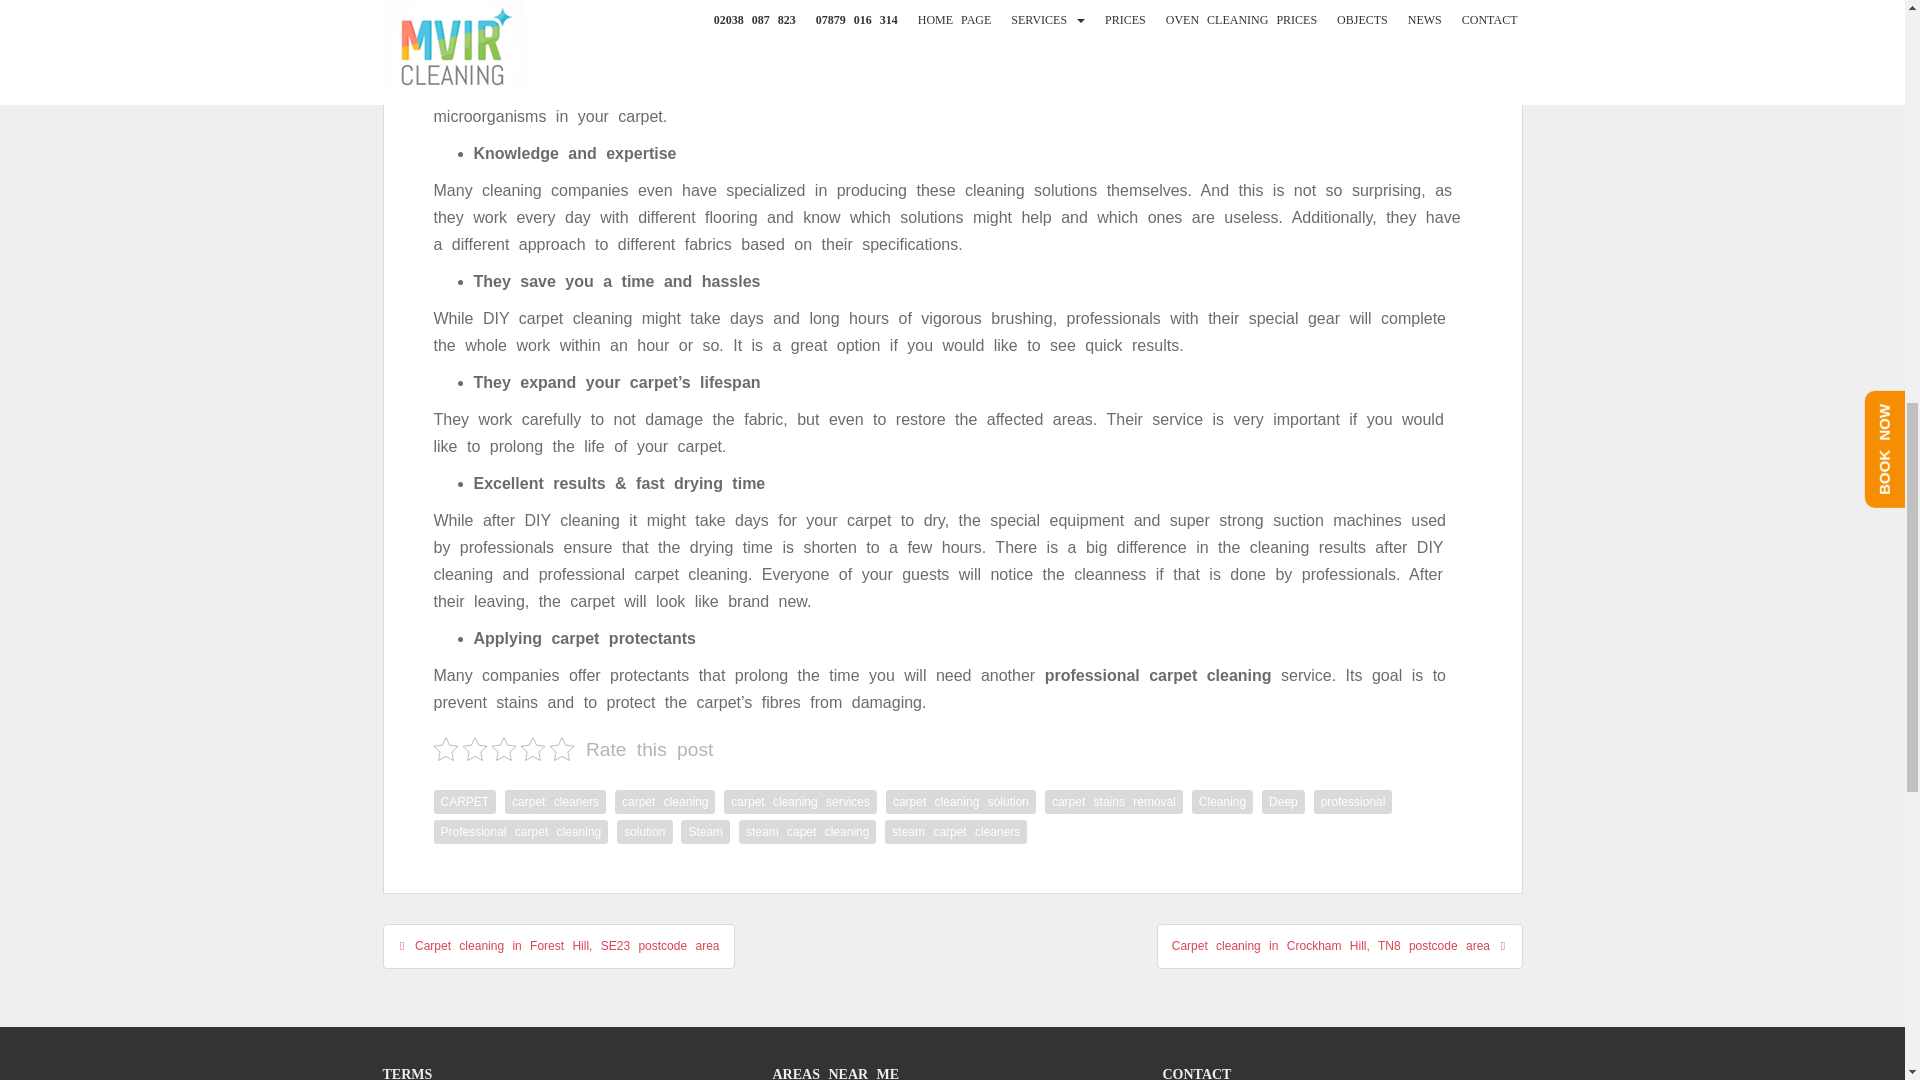 The image size is (1920, 1080). What do you see at coordinates (1113, 802) in the screenshot?
I see `carpet stains removal` at bounding box center [1113, 802].